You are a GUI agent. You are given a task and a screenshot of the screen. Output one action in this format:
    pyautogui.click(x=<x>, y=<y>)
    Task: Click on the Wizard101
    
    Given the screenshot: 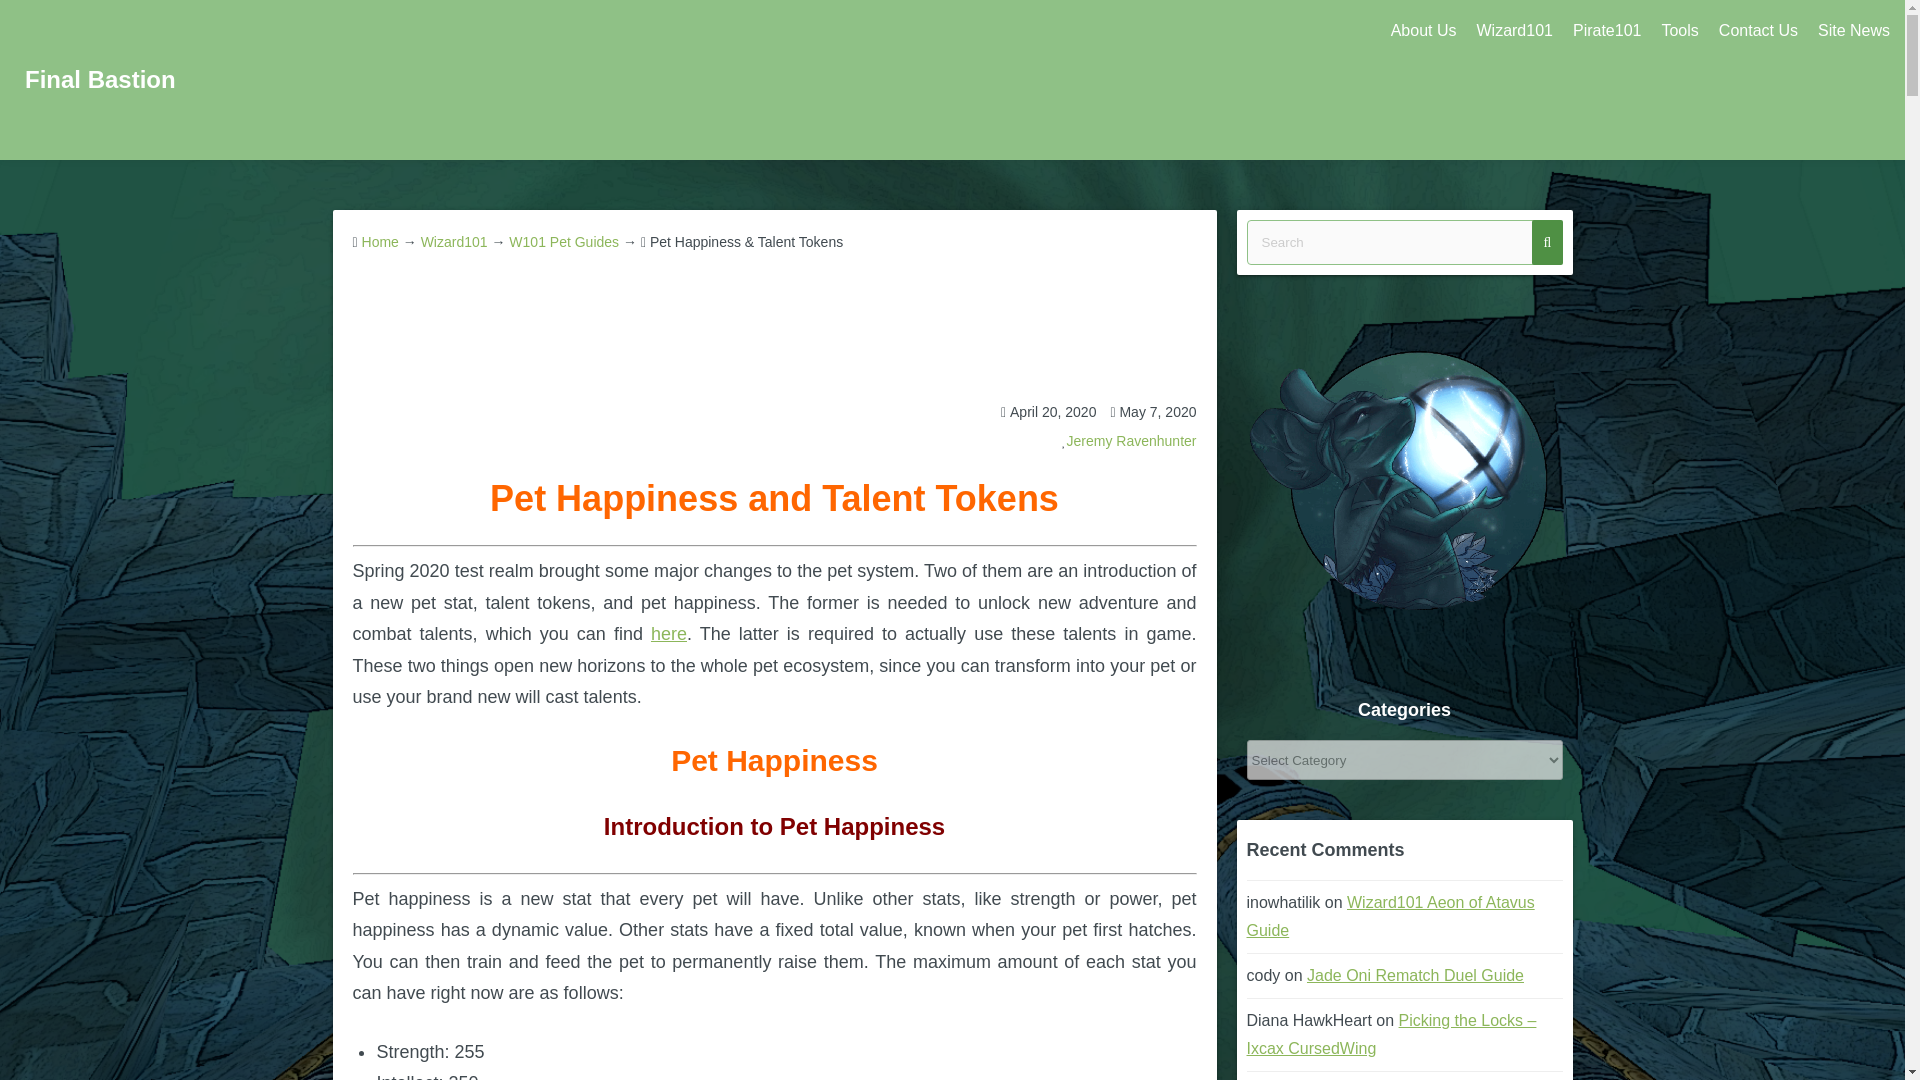 What is the action you would take?
    pyautogui.click(x=1514, y=31)
    